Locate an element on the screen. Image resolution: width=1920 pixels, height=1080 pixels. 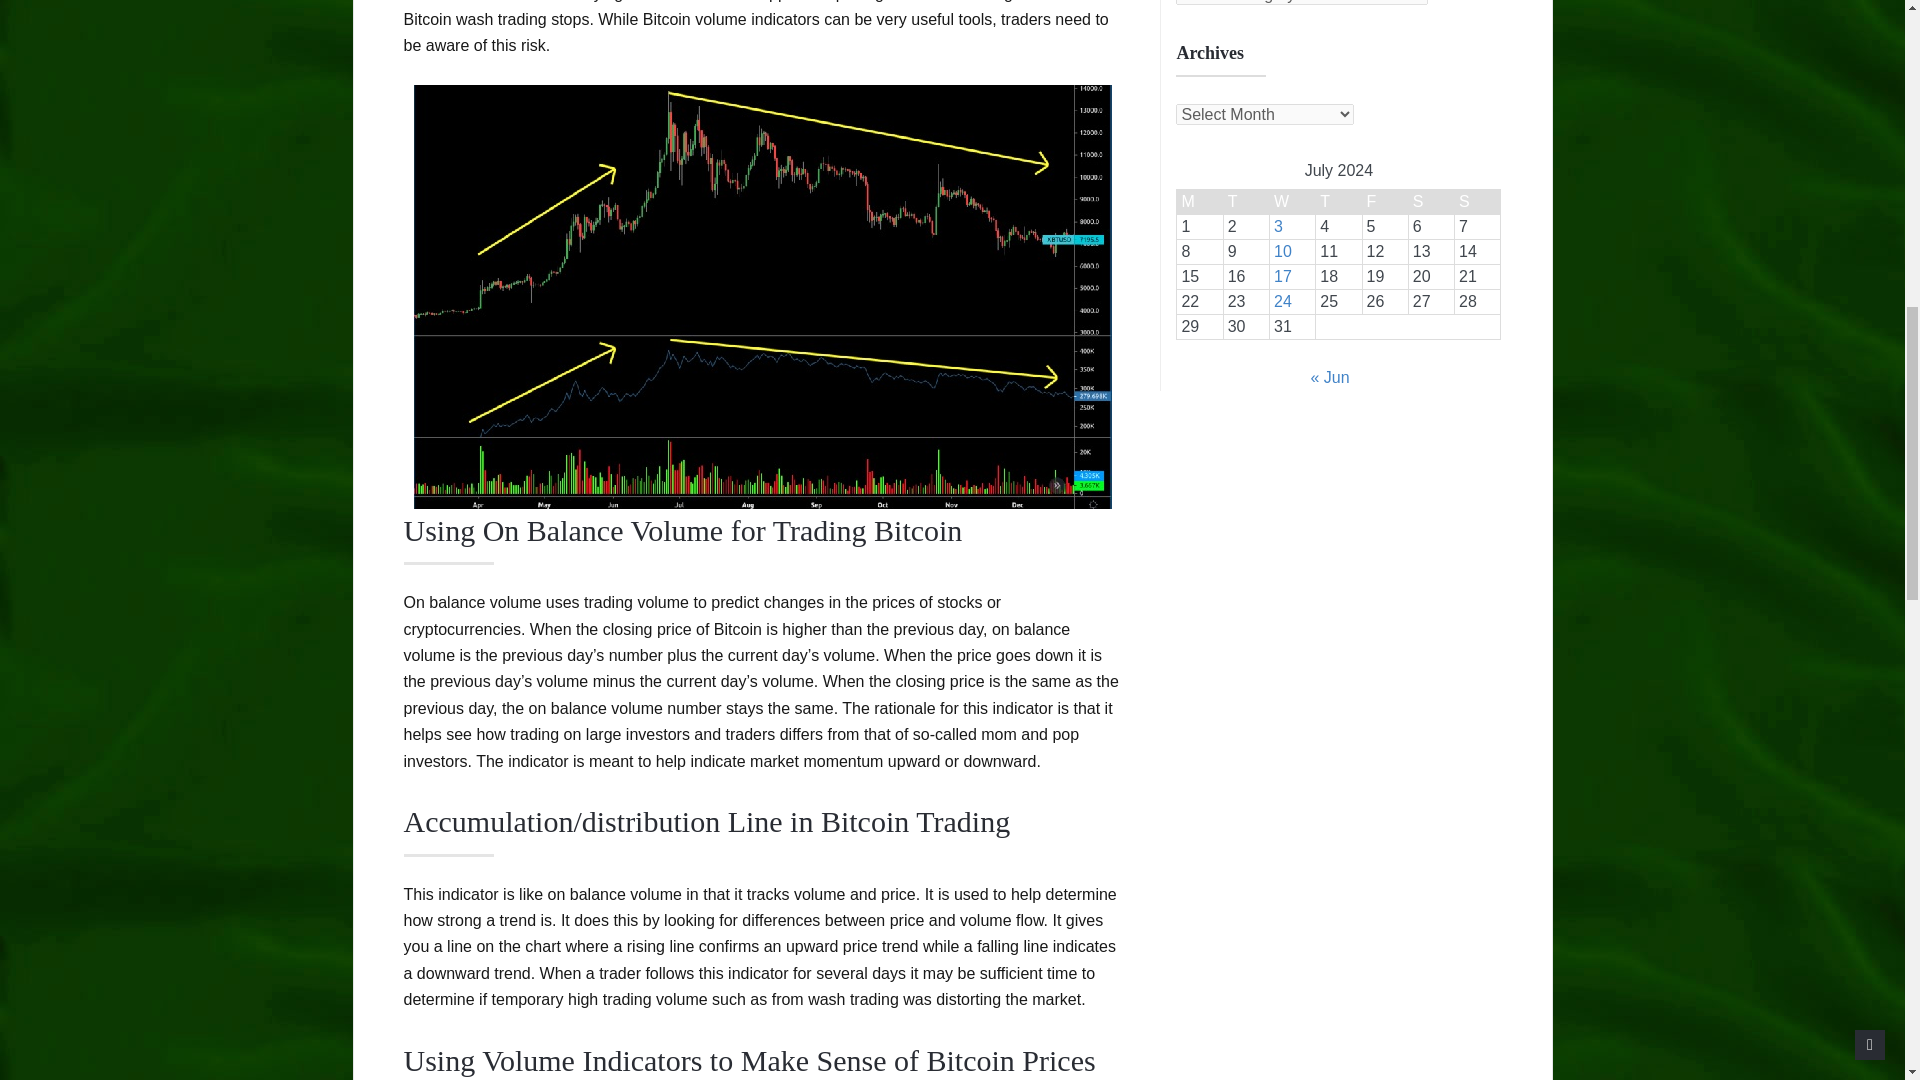
Monday is located at coordinates (1200, 202).